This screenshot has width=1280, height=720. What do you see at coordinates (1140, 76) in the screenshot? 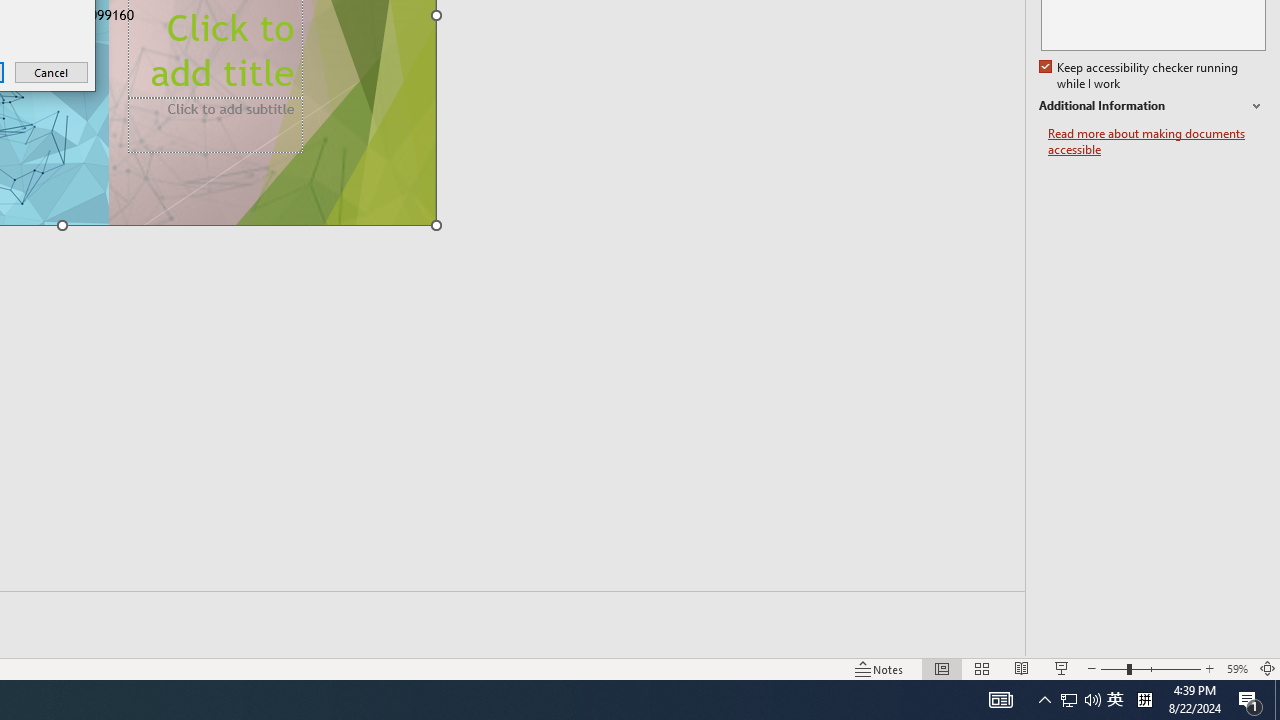
I see `Additional Information` at bounding box center [1140, 76].